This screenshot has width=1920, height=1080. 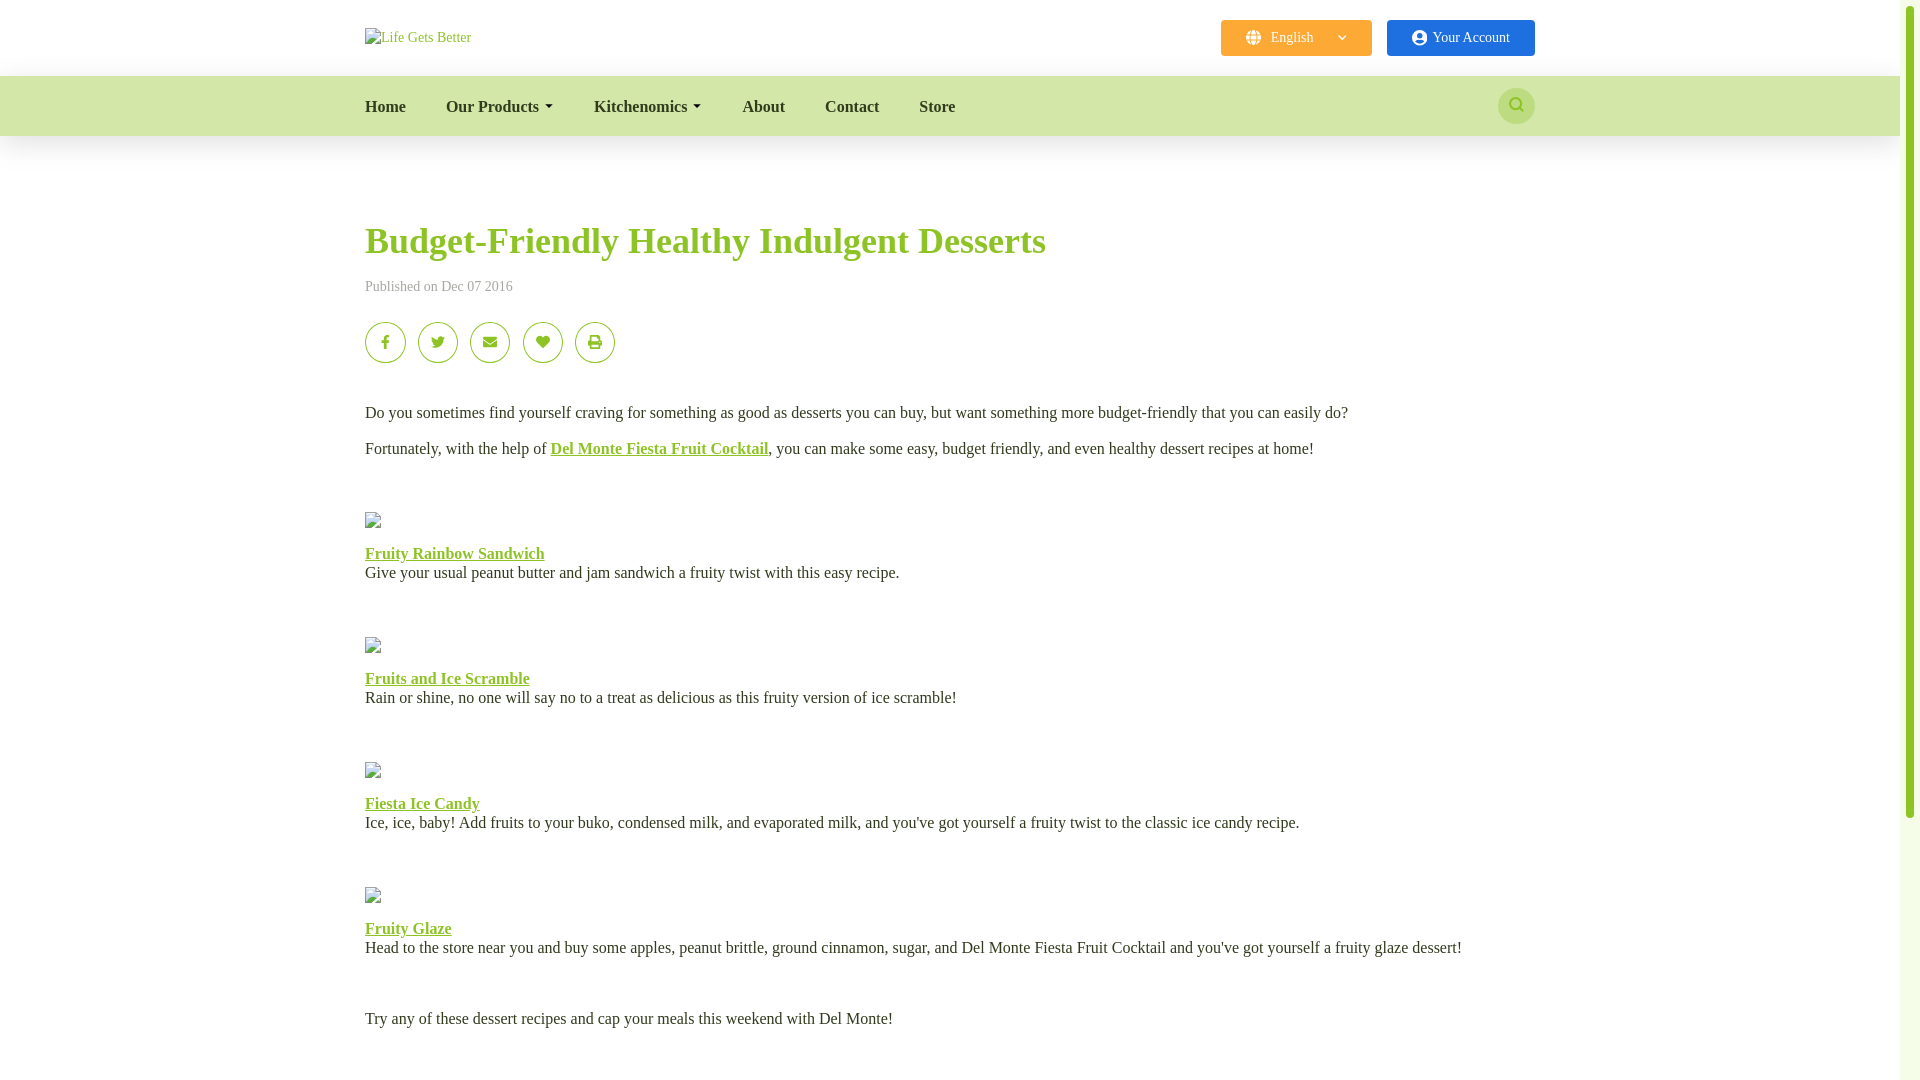 I want to click on Store, so click(x=936, y=106).